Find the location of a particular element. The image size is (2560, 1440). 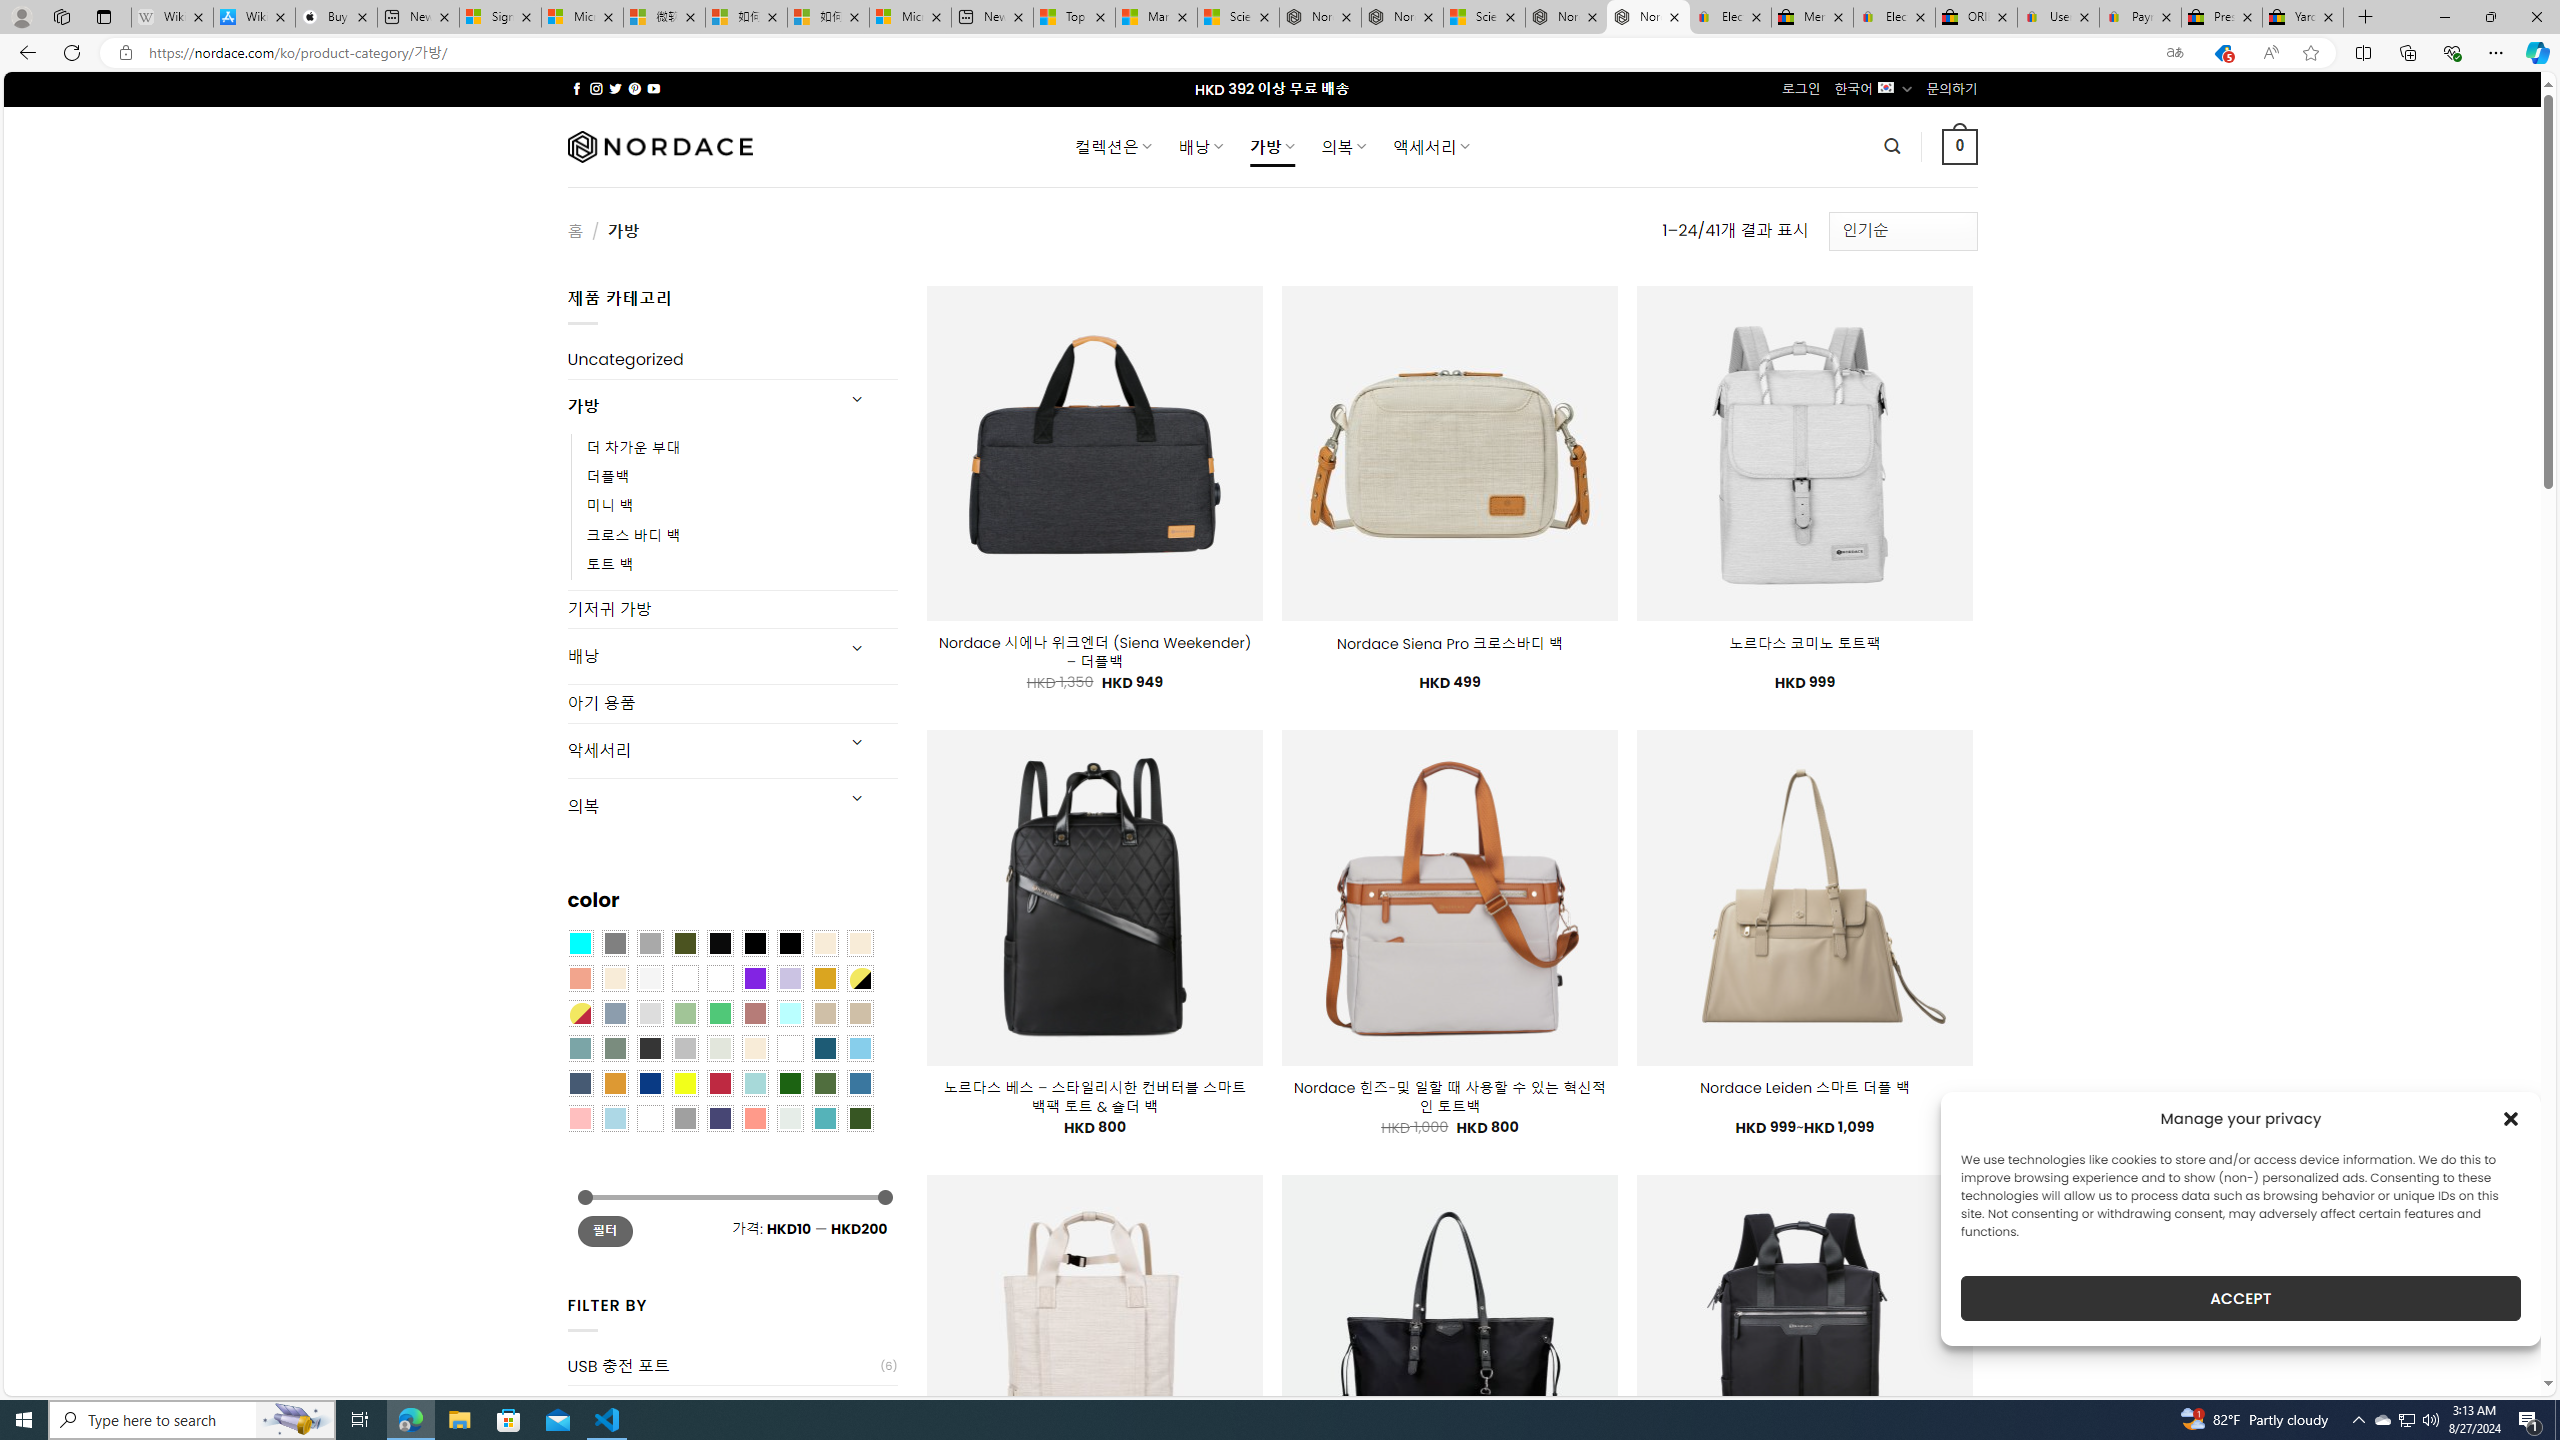

Follow on Facebook is located at coordinates (576, 88).